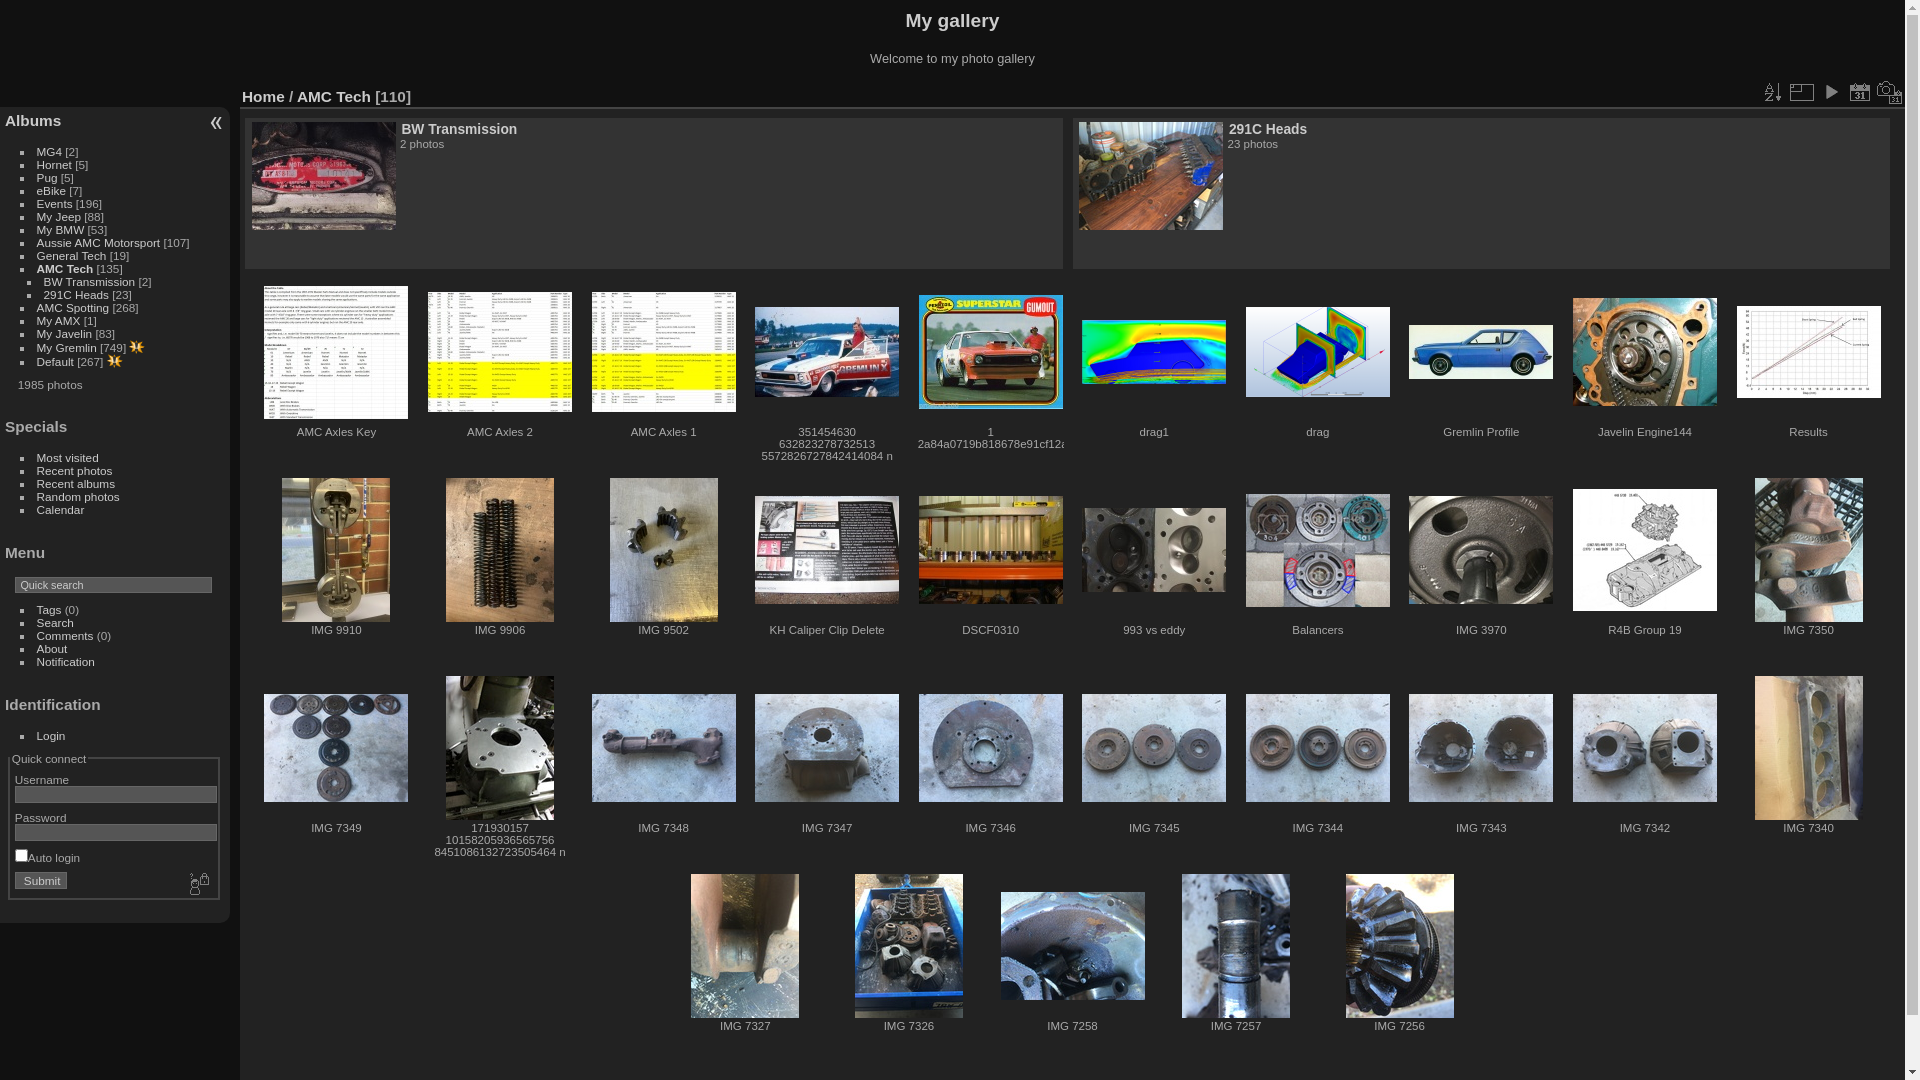 Image resolution: width=1920 pixels, height=1080 pixels. What do you see at coordinates (50, 610) in the screenshot?
I see `Tags` at bounding box center [50, 610].